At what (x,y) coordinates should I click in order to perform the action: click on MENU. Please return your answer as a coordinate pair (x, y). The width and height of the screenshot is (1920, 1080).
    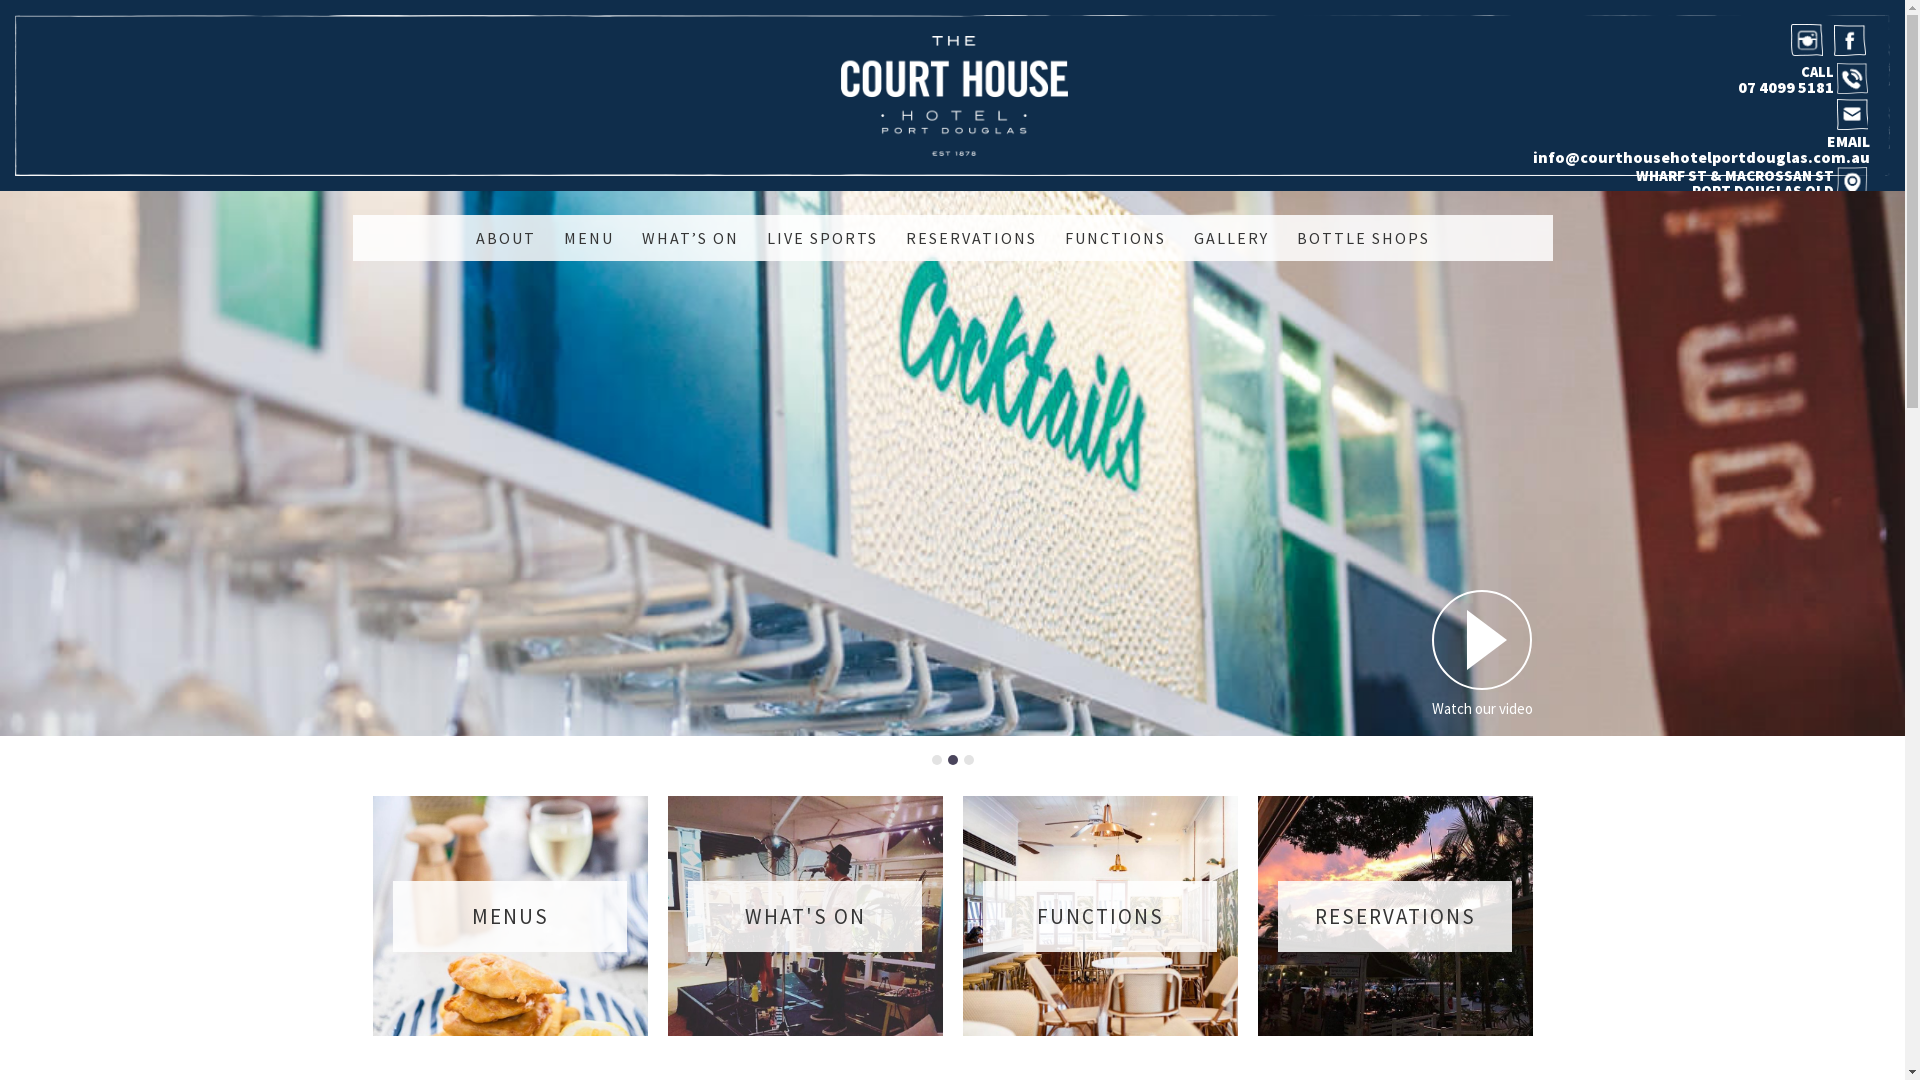
    Looking at the image, I should click on (589, 238).